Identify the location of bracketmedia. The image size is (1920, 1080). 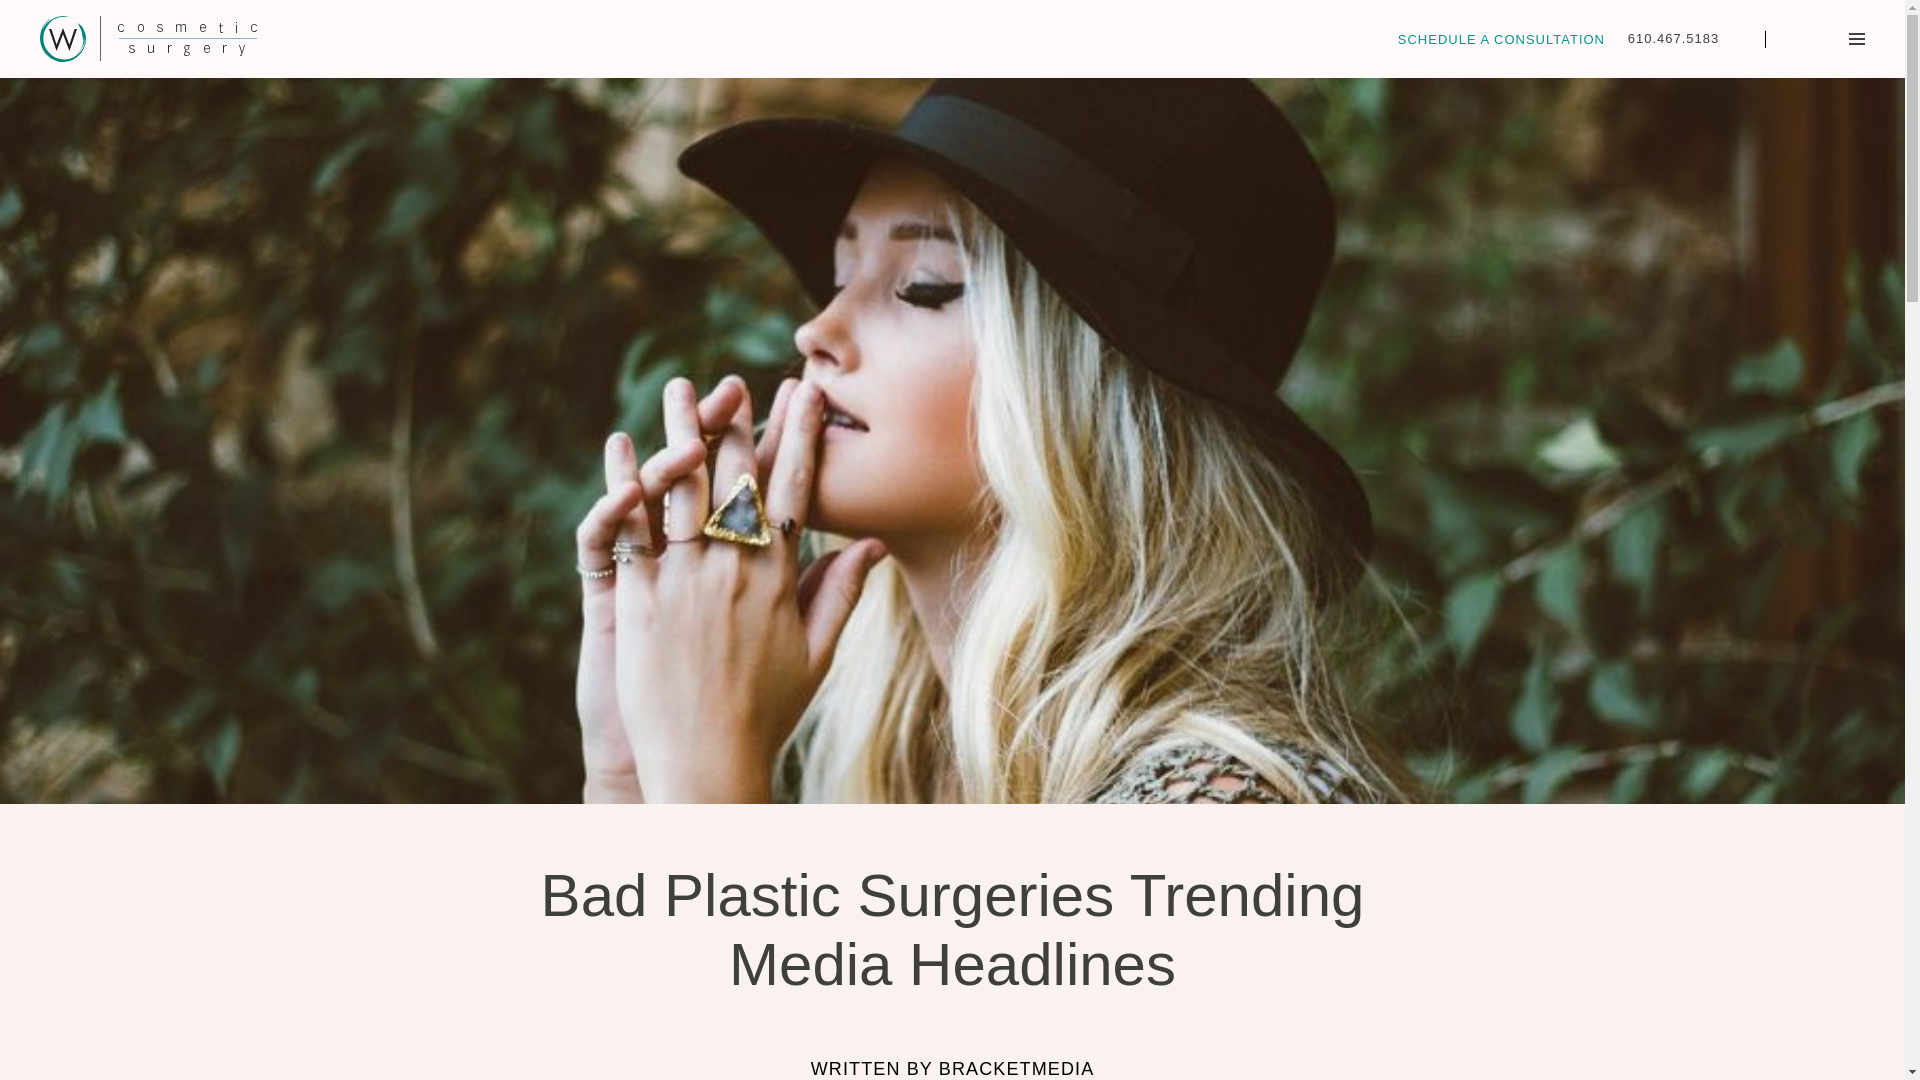
(1016, 1068).